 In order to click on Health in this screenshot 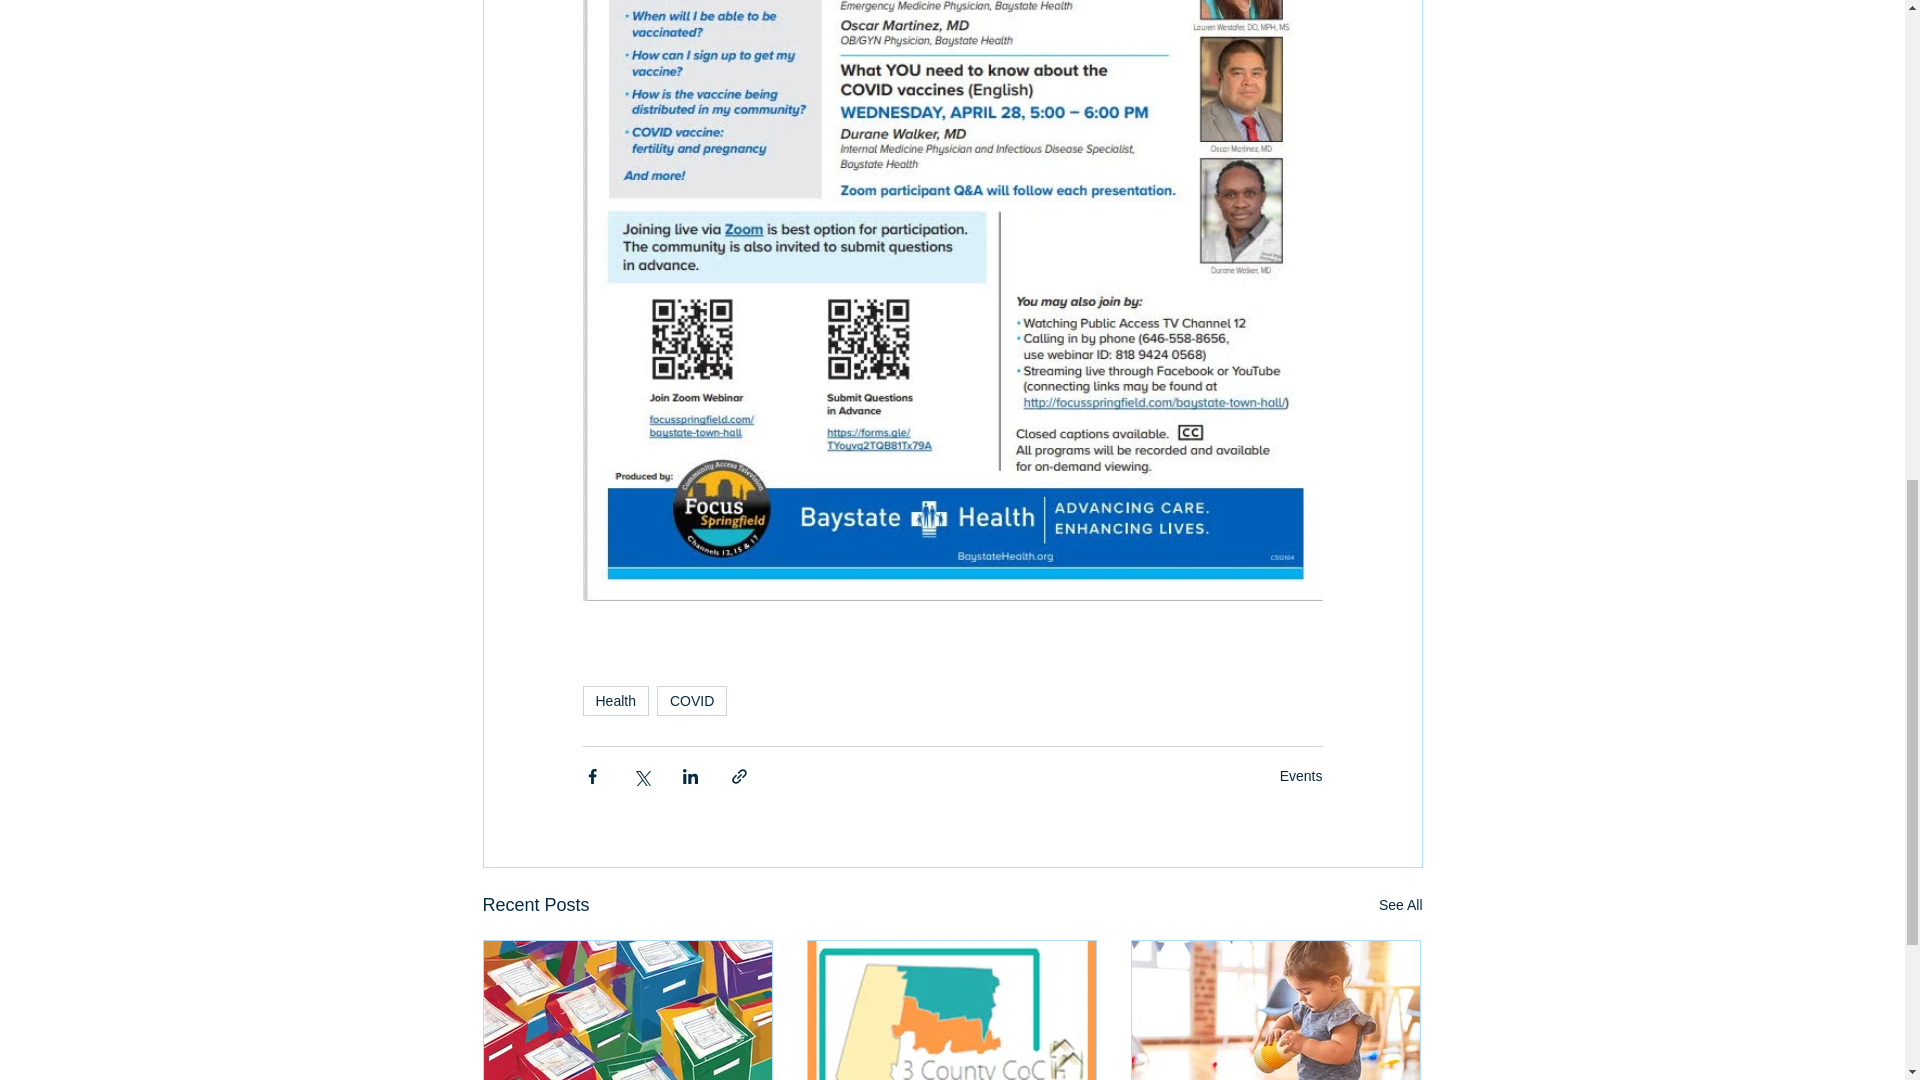, I will do `click(614, 700)`.